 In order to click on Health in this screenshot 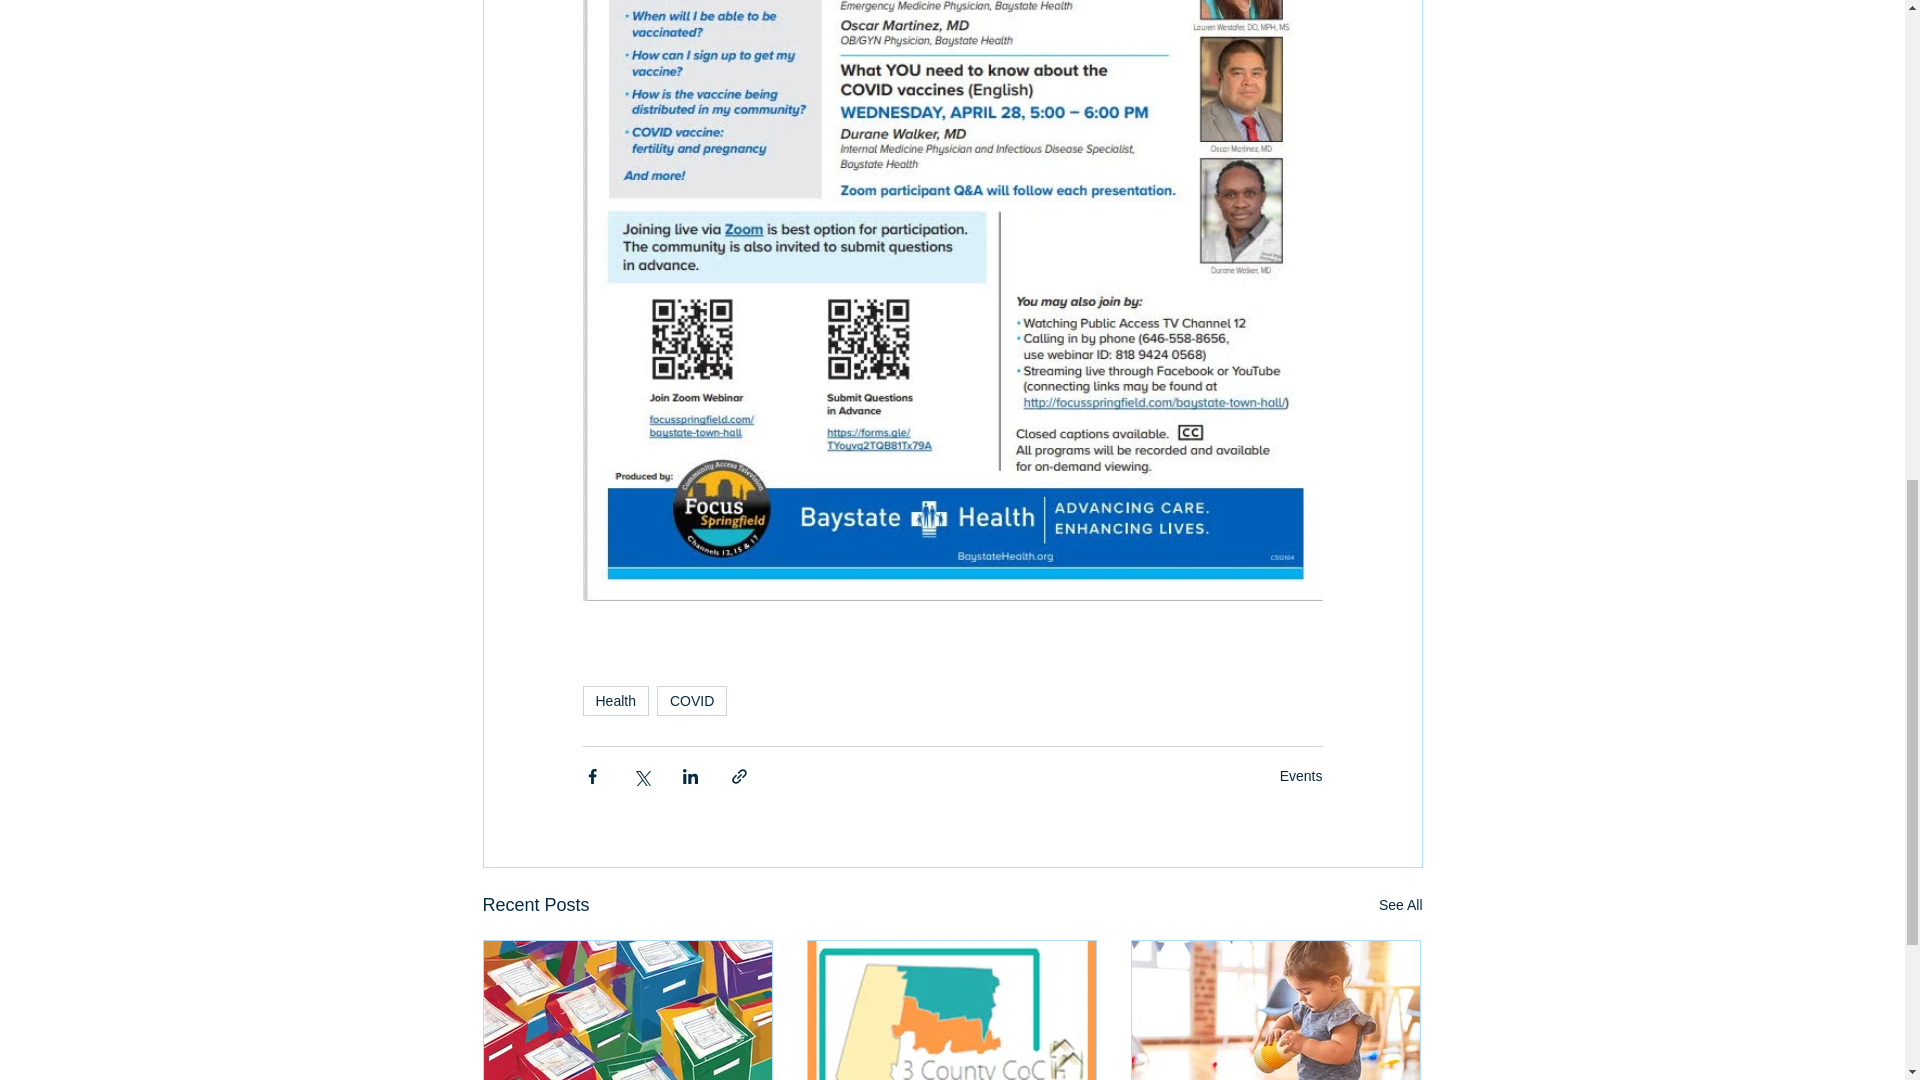, I will do `click(614, 700)`.